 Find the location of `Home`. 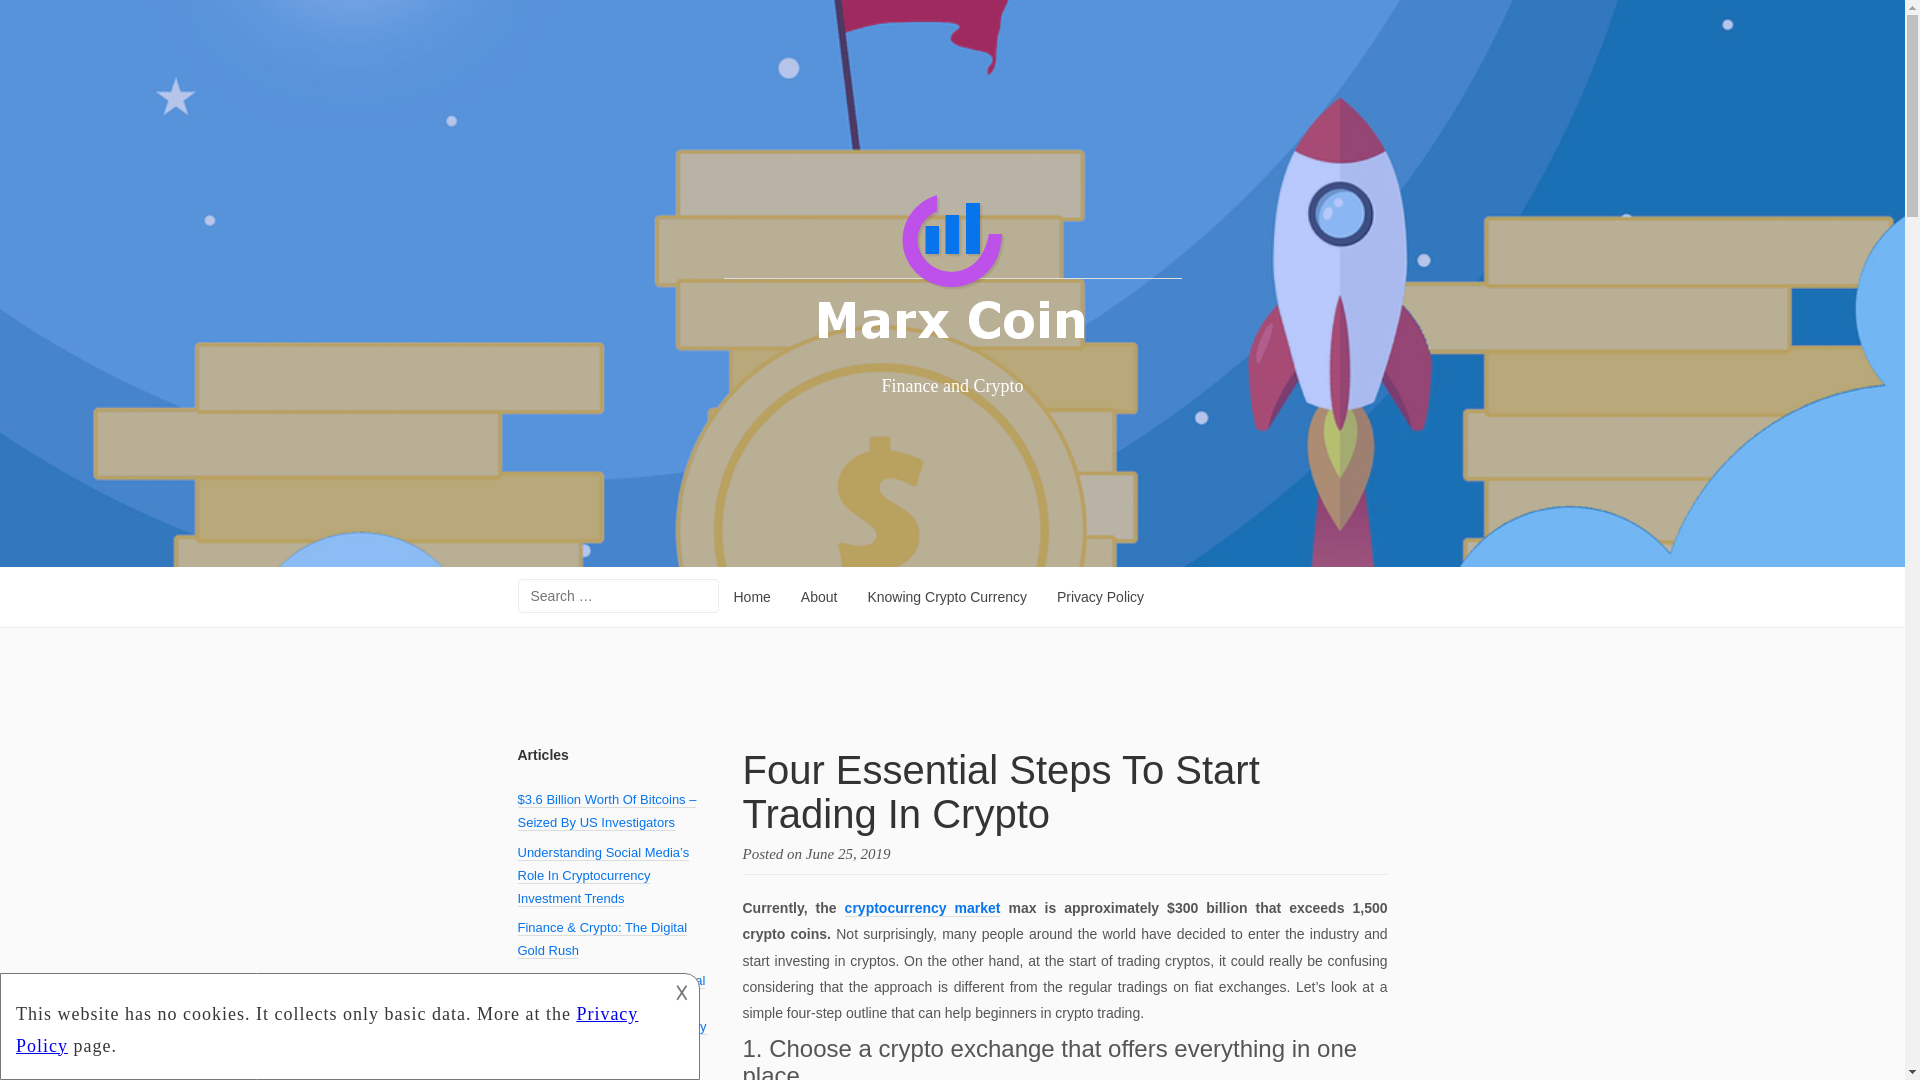

Home is located at coordinates (752, 597).